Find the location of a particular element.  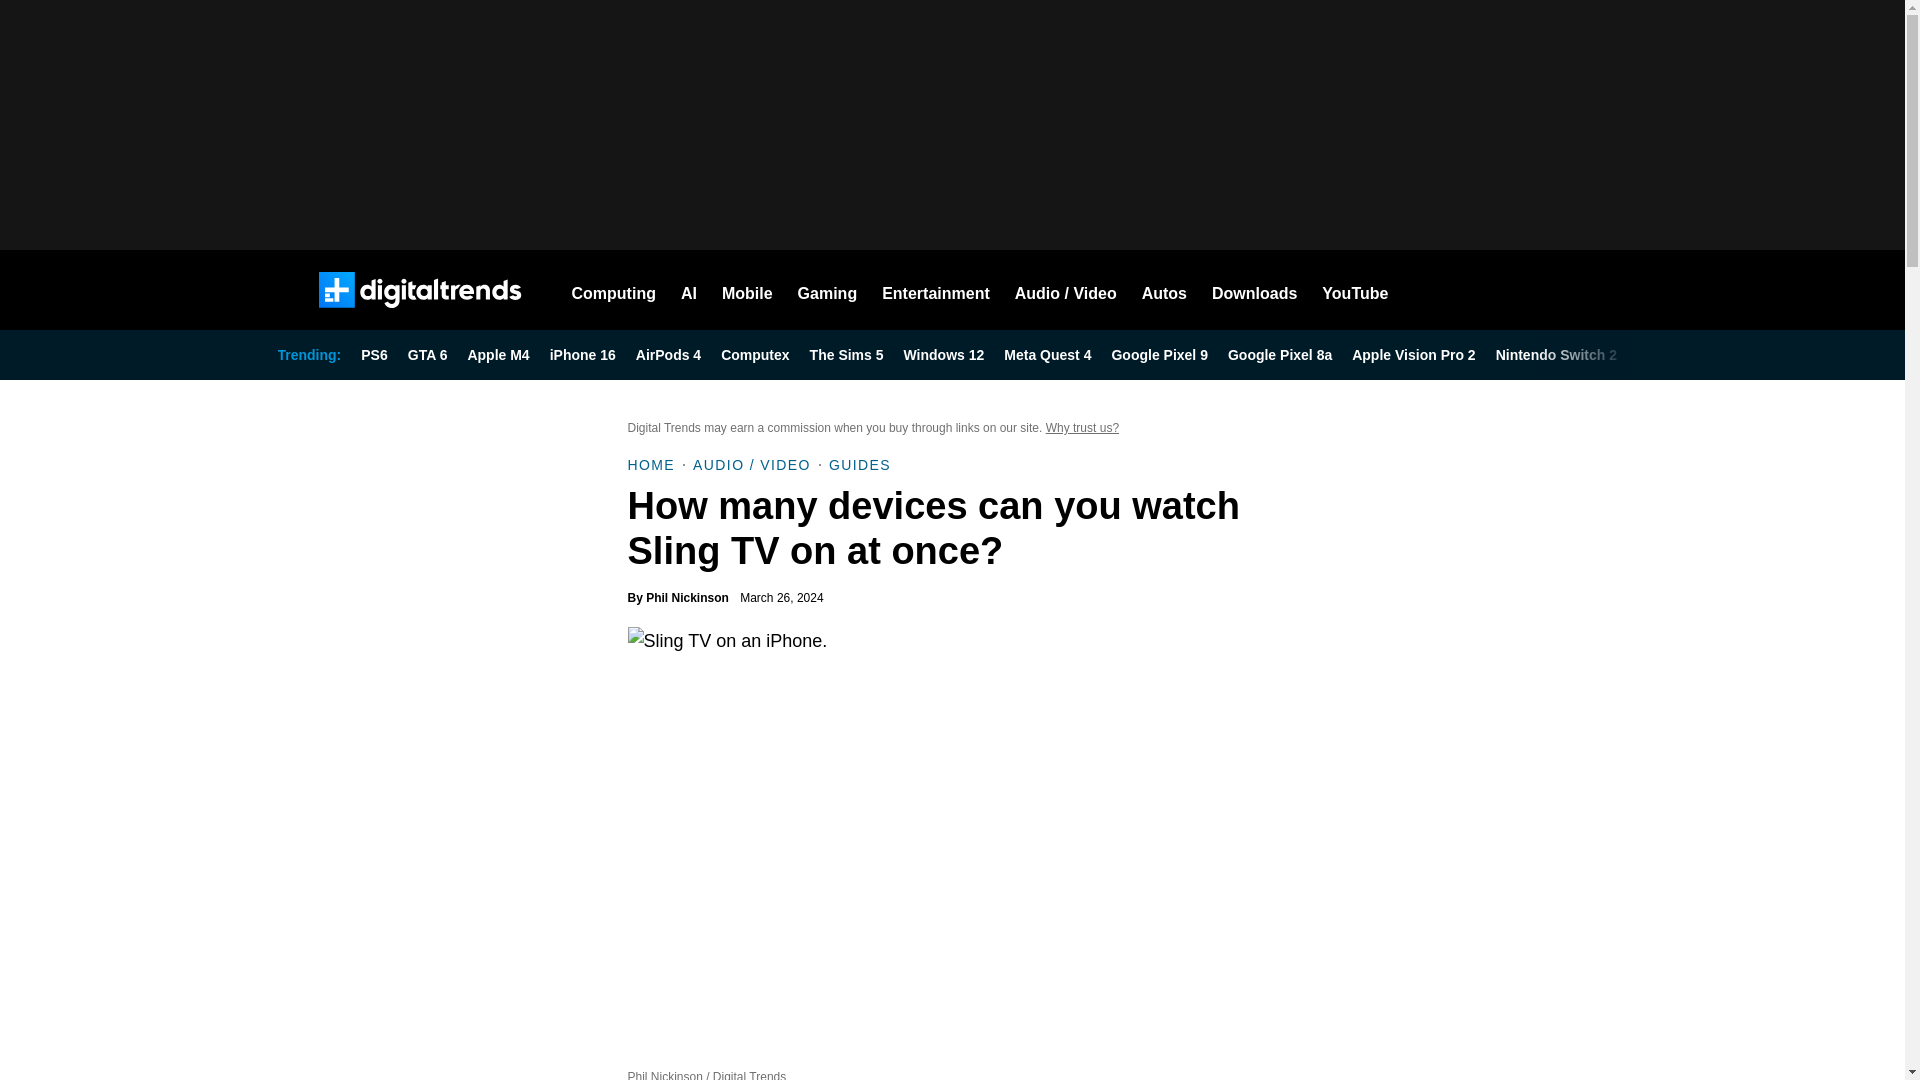

Downloads is located at coordinates (1254, 290).